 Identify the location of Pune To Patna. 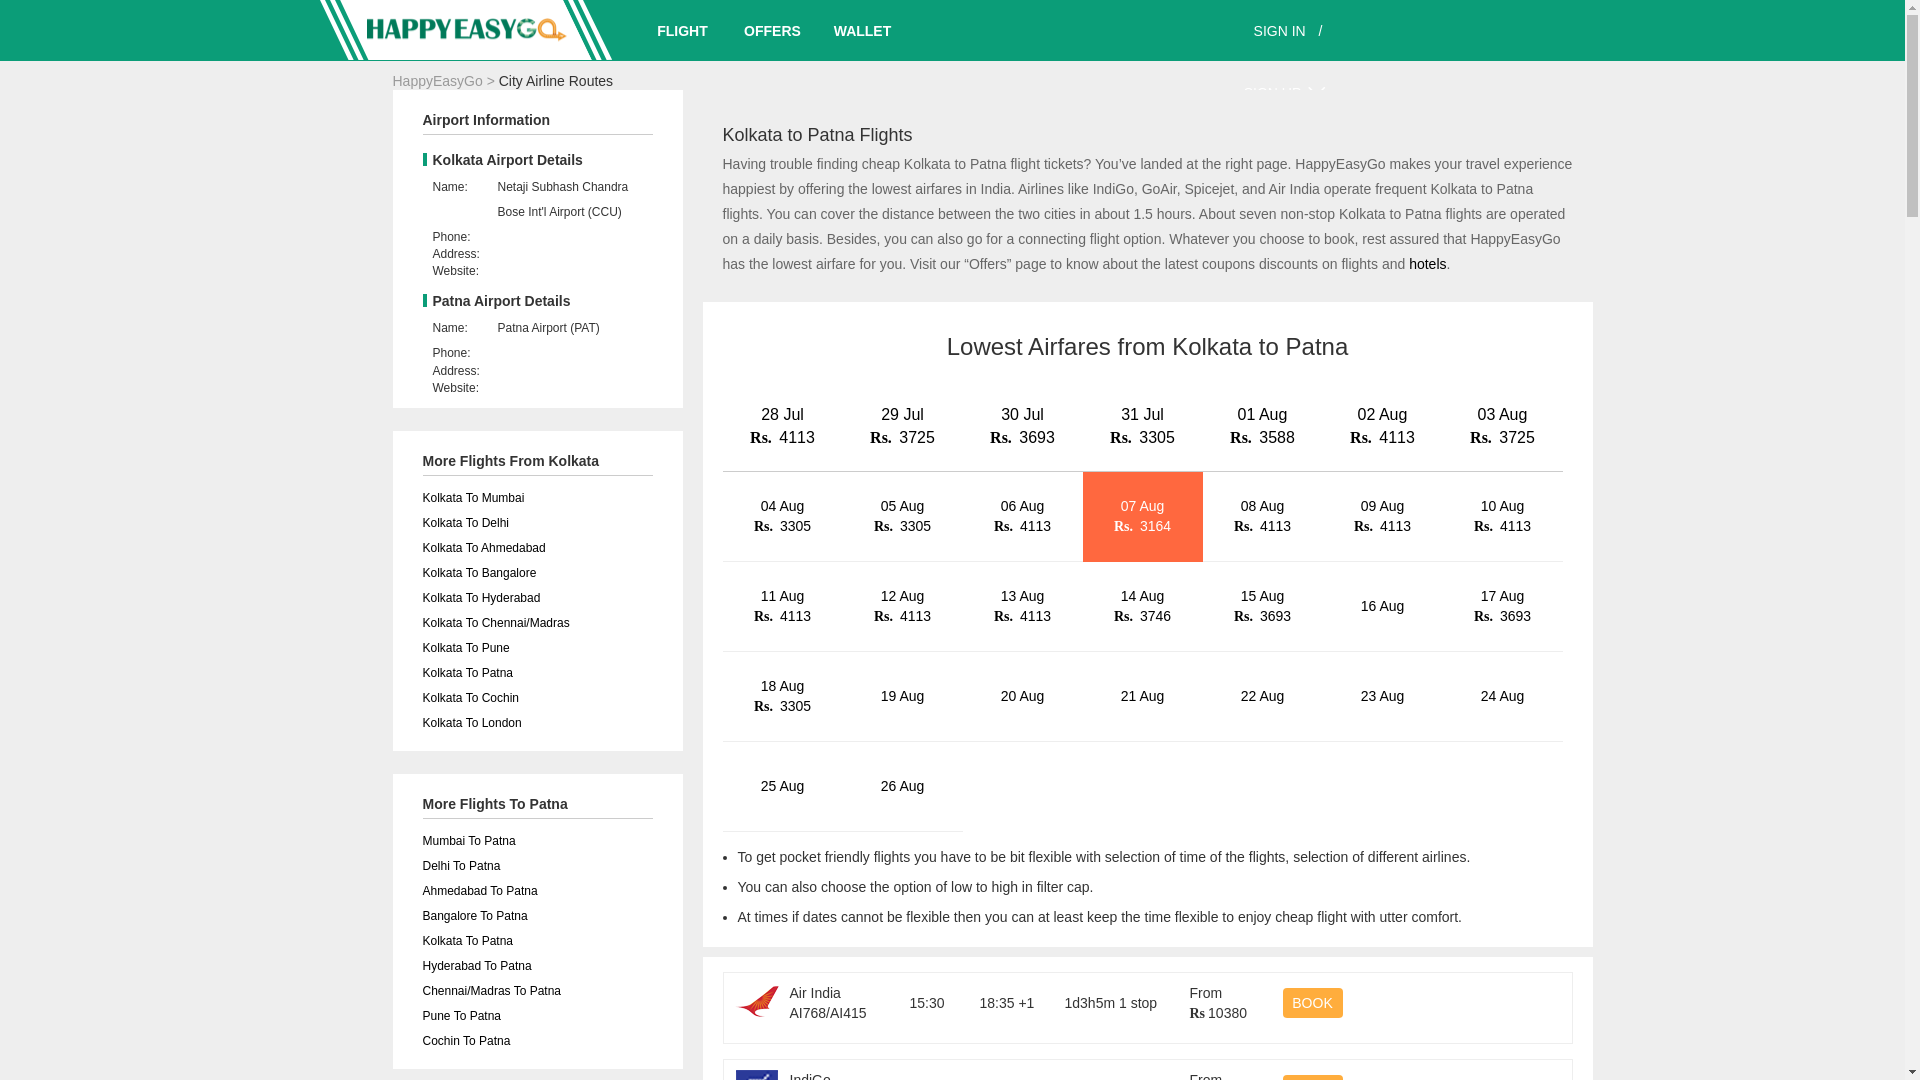
(462, 1015).